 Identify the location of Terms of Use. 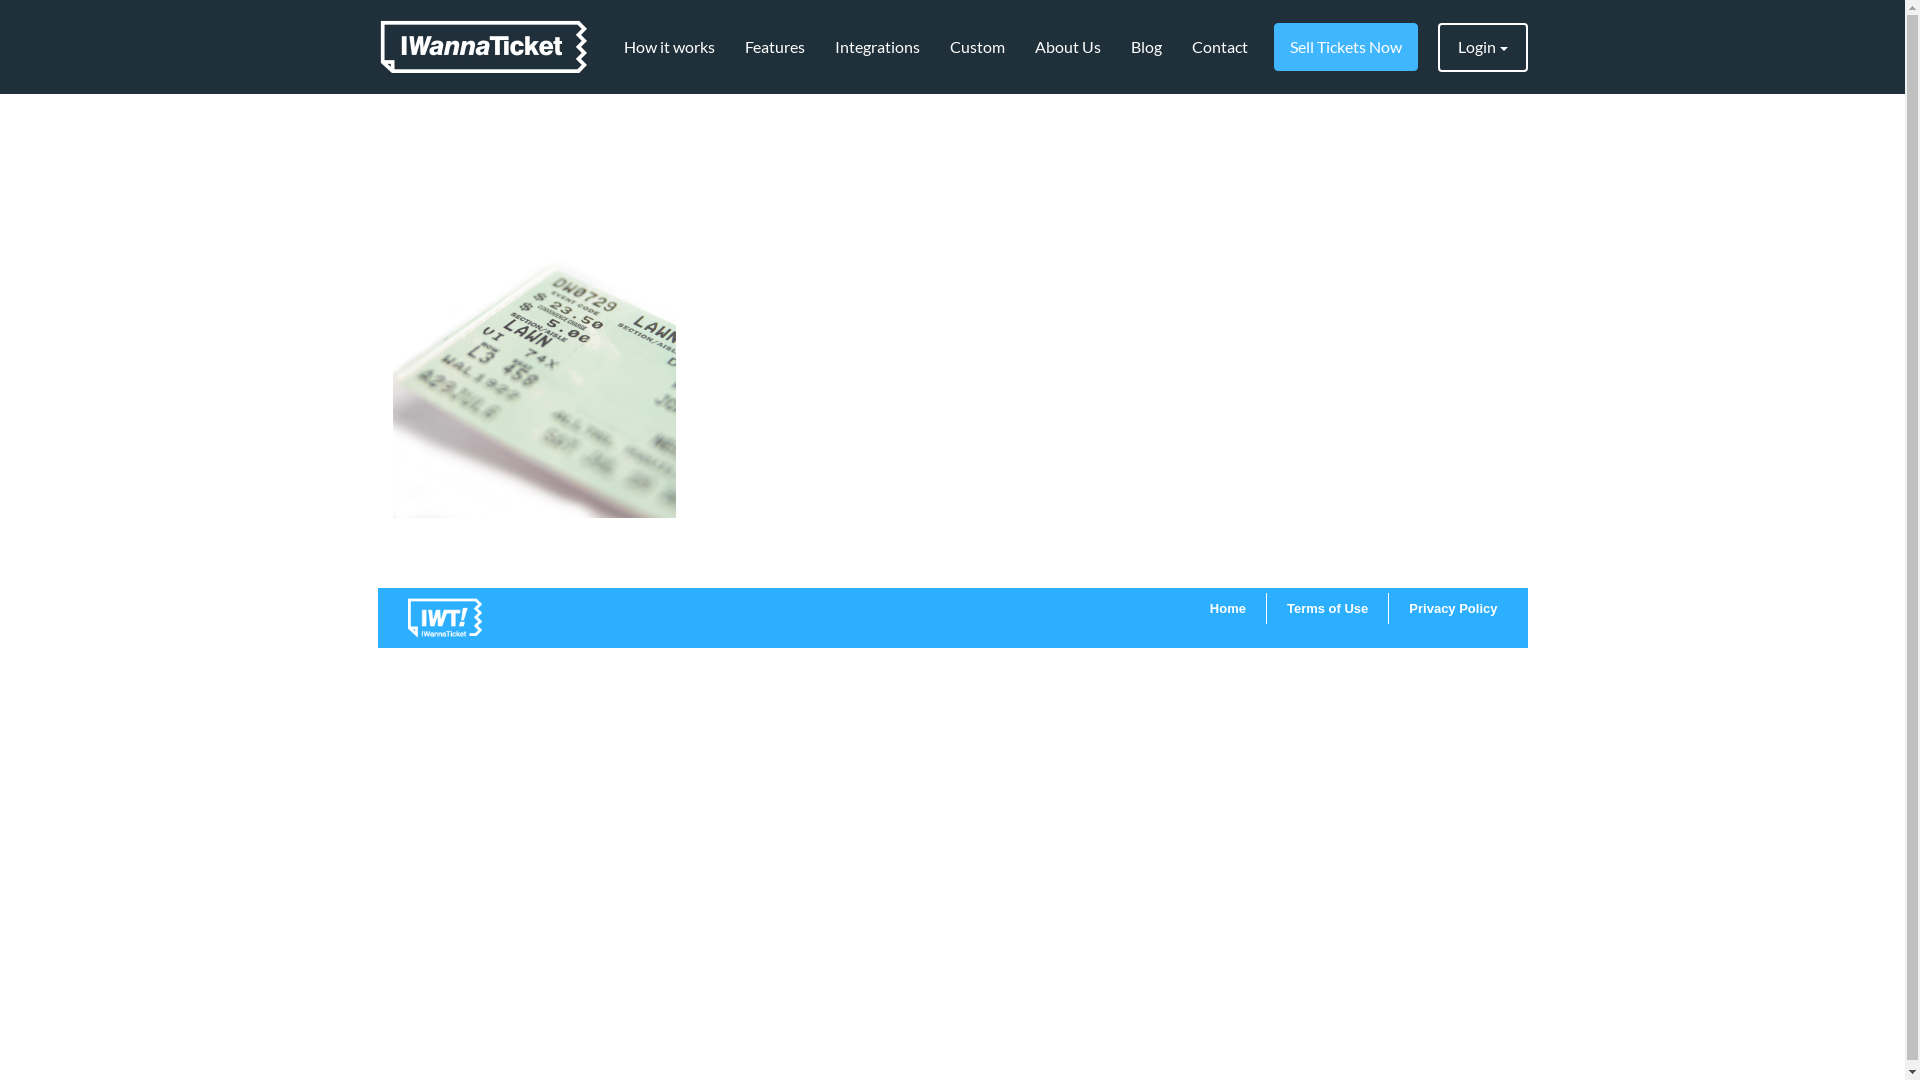
(1328, 608).